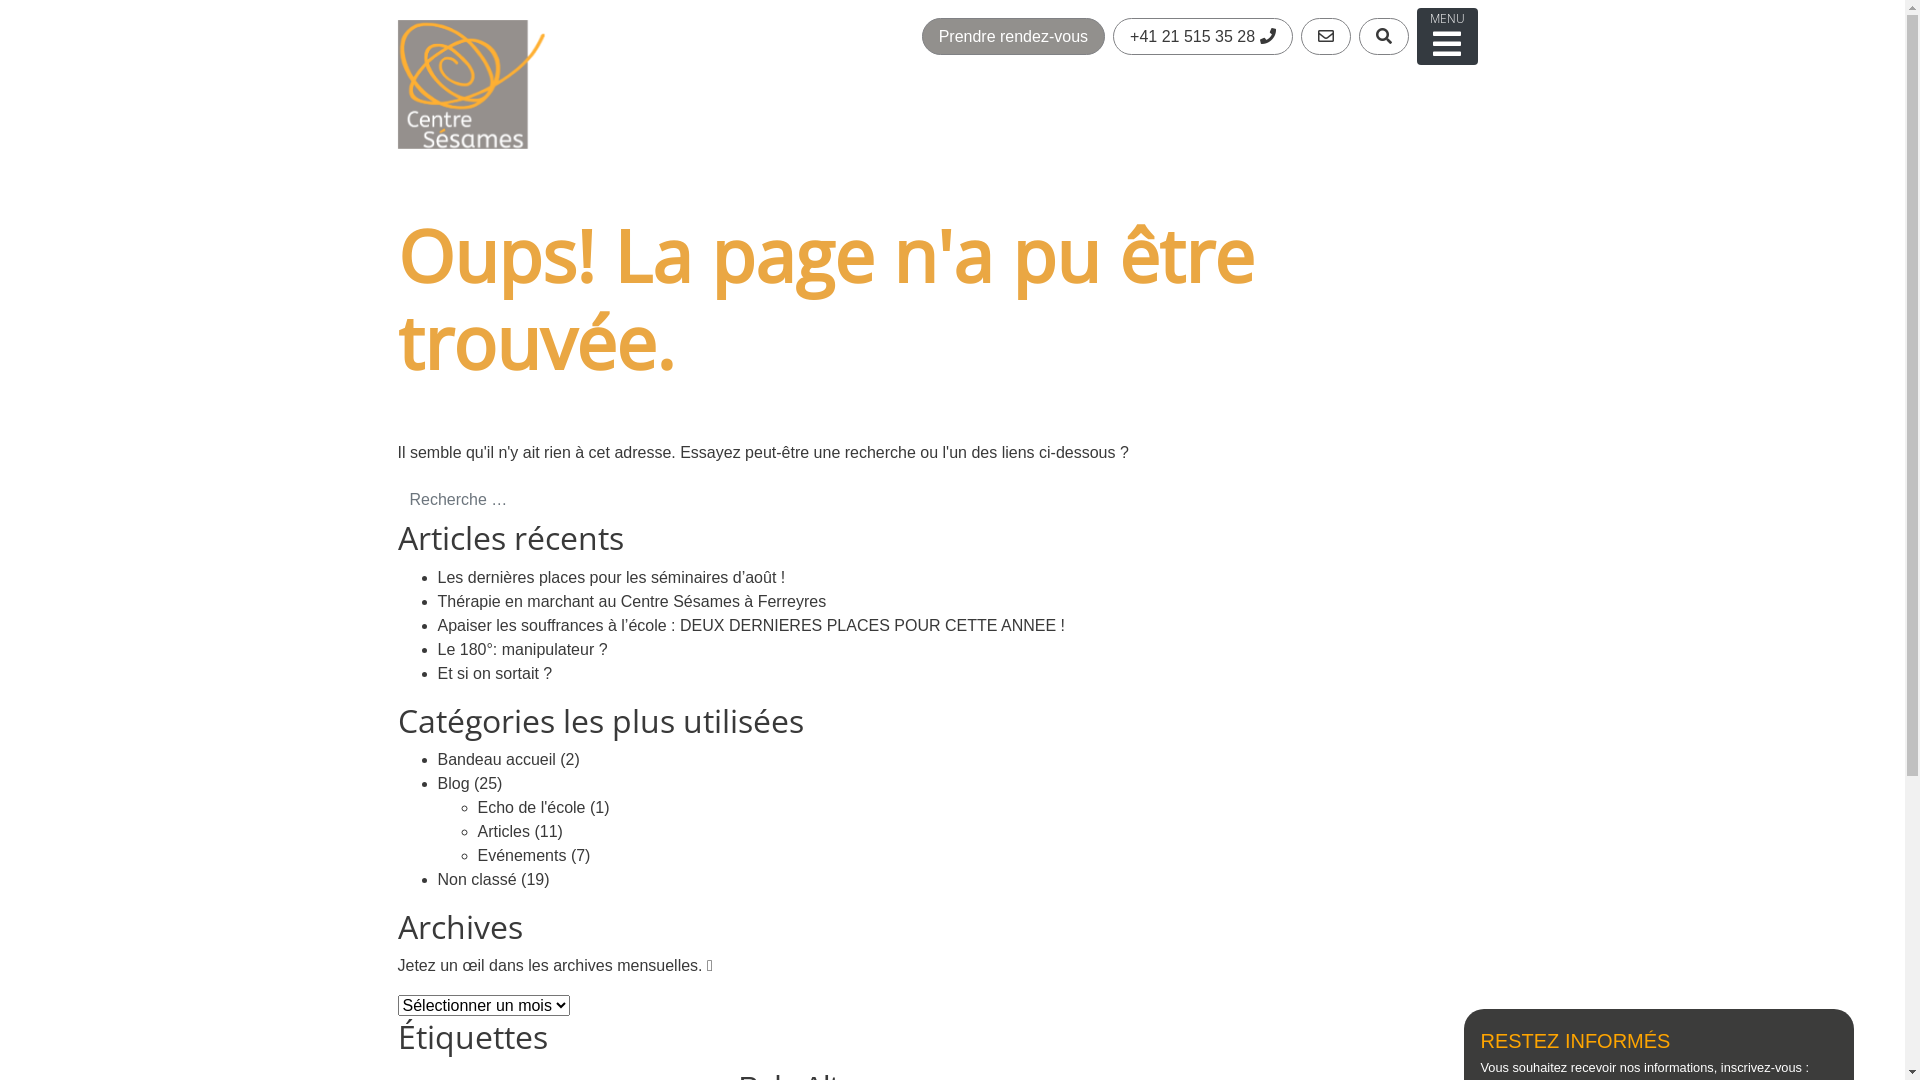 The height and width of the screenshot is (1080, 1920). Describe the element at coordinates (497, 760) in the screenshot. I see `Bandeau accueil` at that location.